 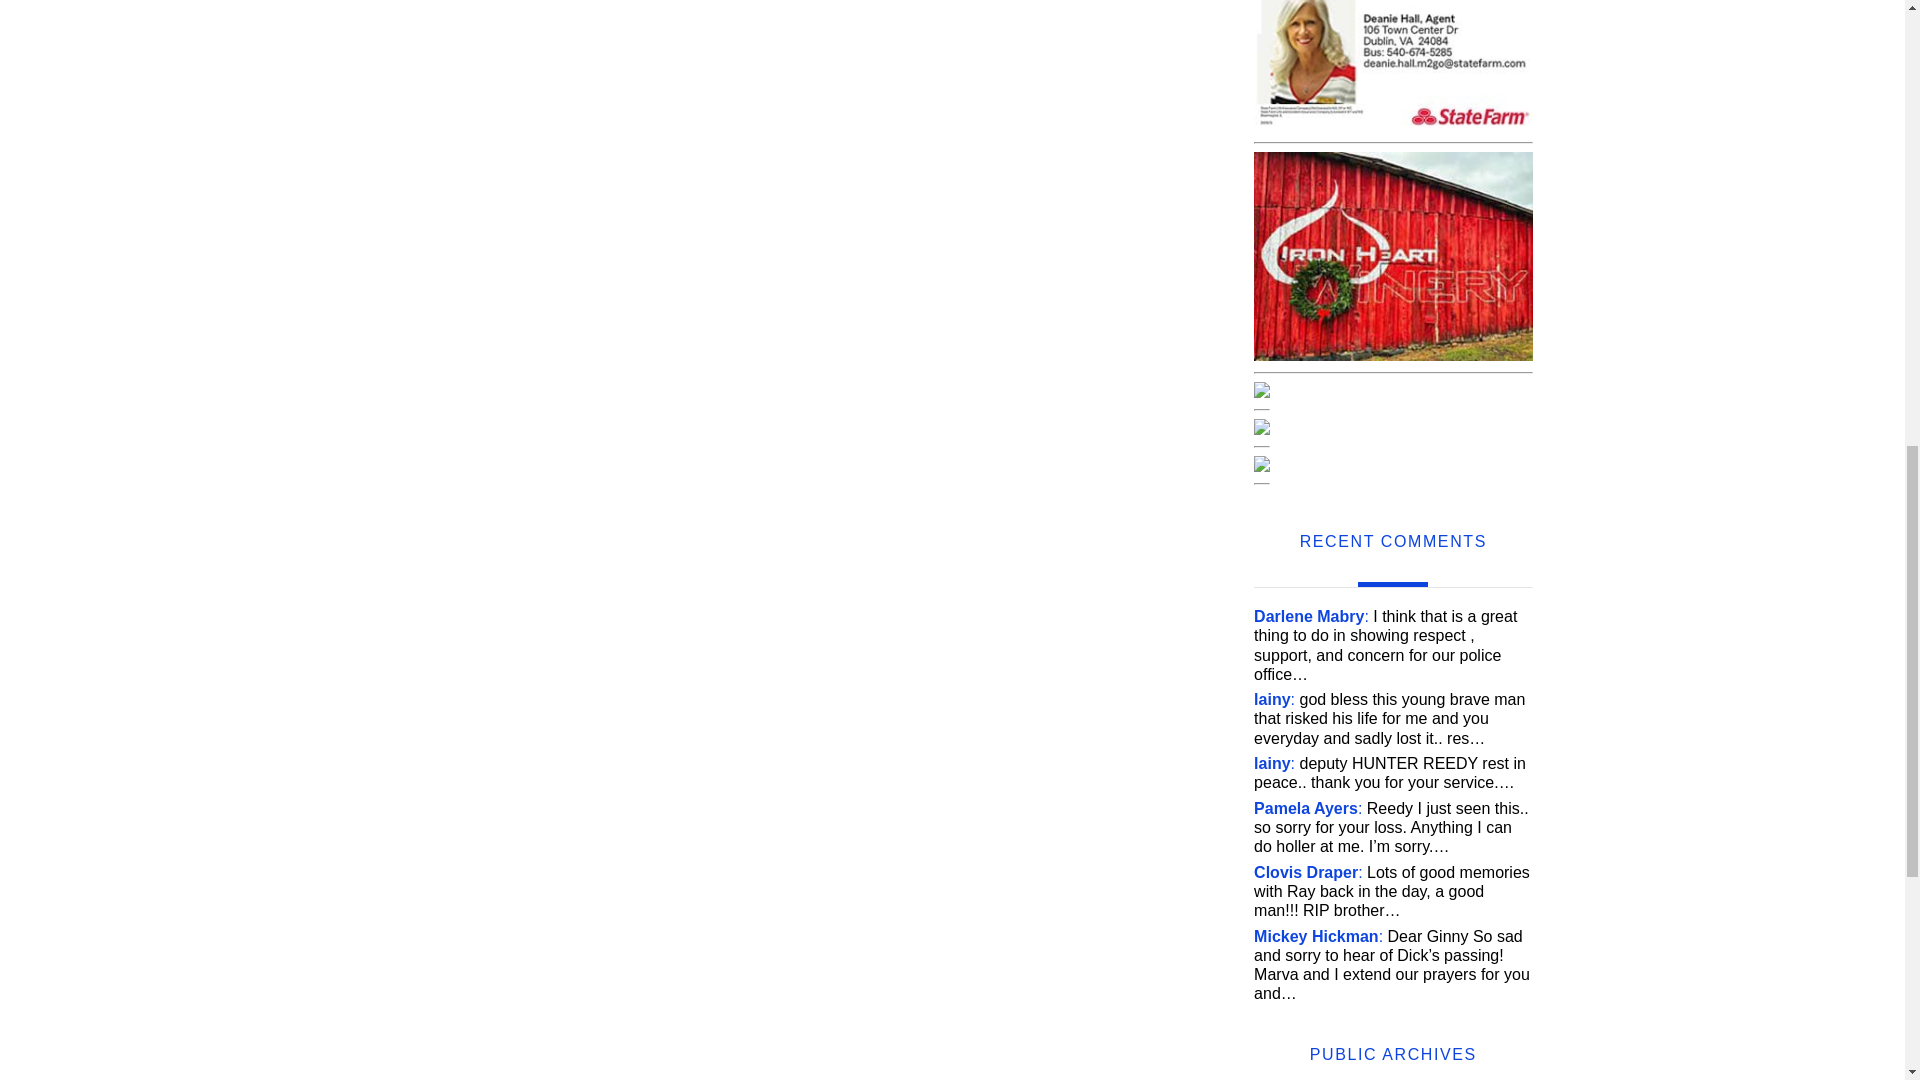 I want to click on Mickey Hickman:, so click(x=1318, y=936).